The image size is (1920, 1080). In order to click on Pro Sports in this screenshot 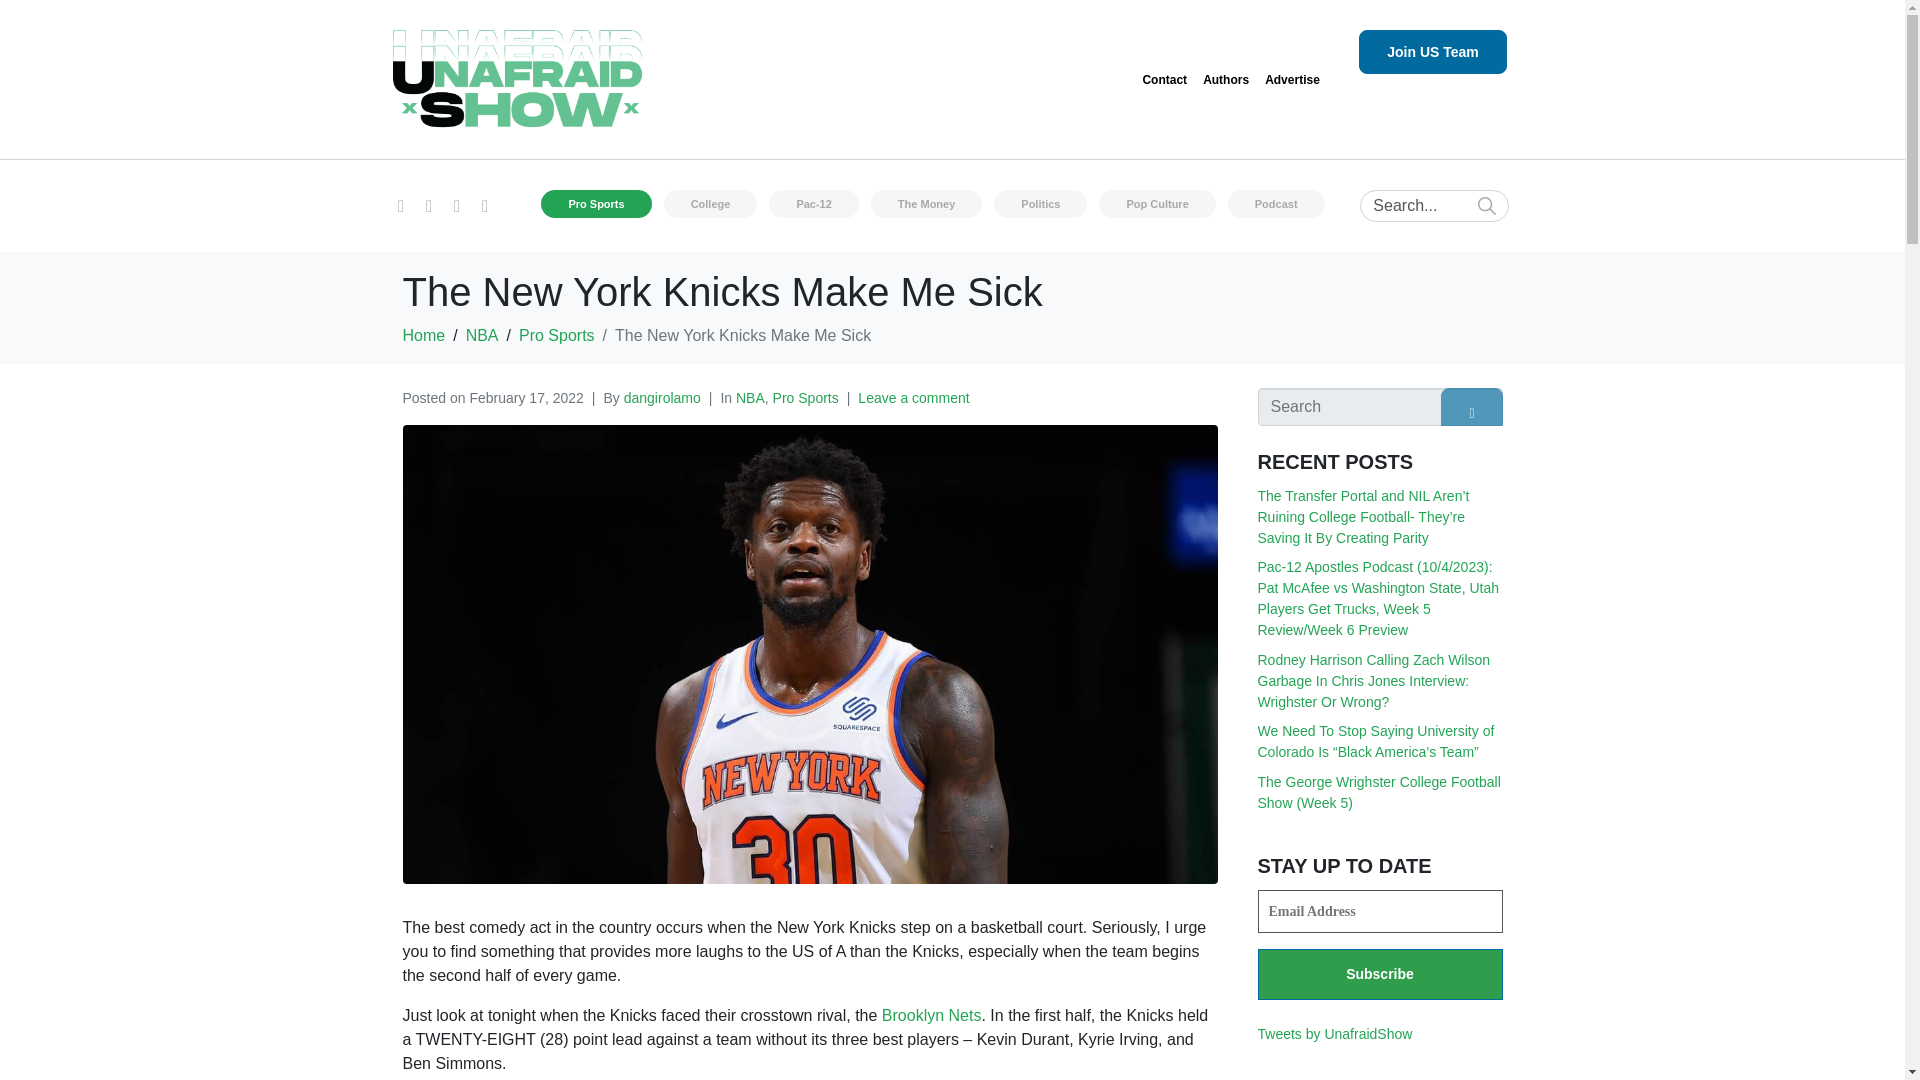, I will do `click(806, 398)`.